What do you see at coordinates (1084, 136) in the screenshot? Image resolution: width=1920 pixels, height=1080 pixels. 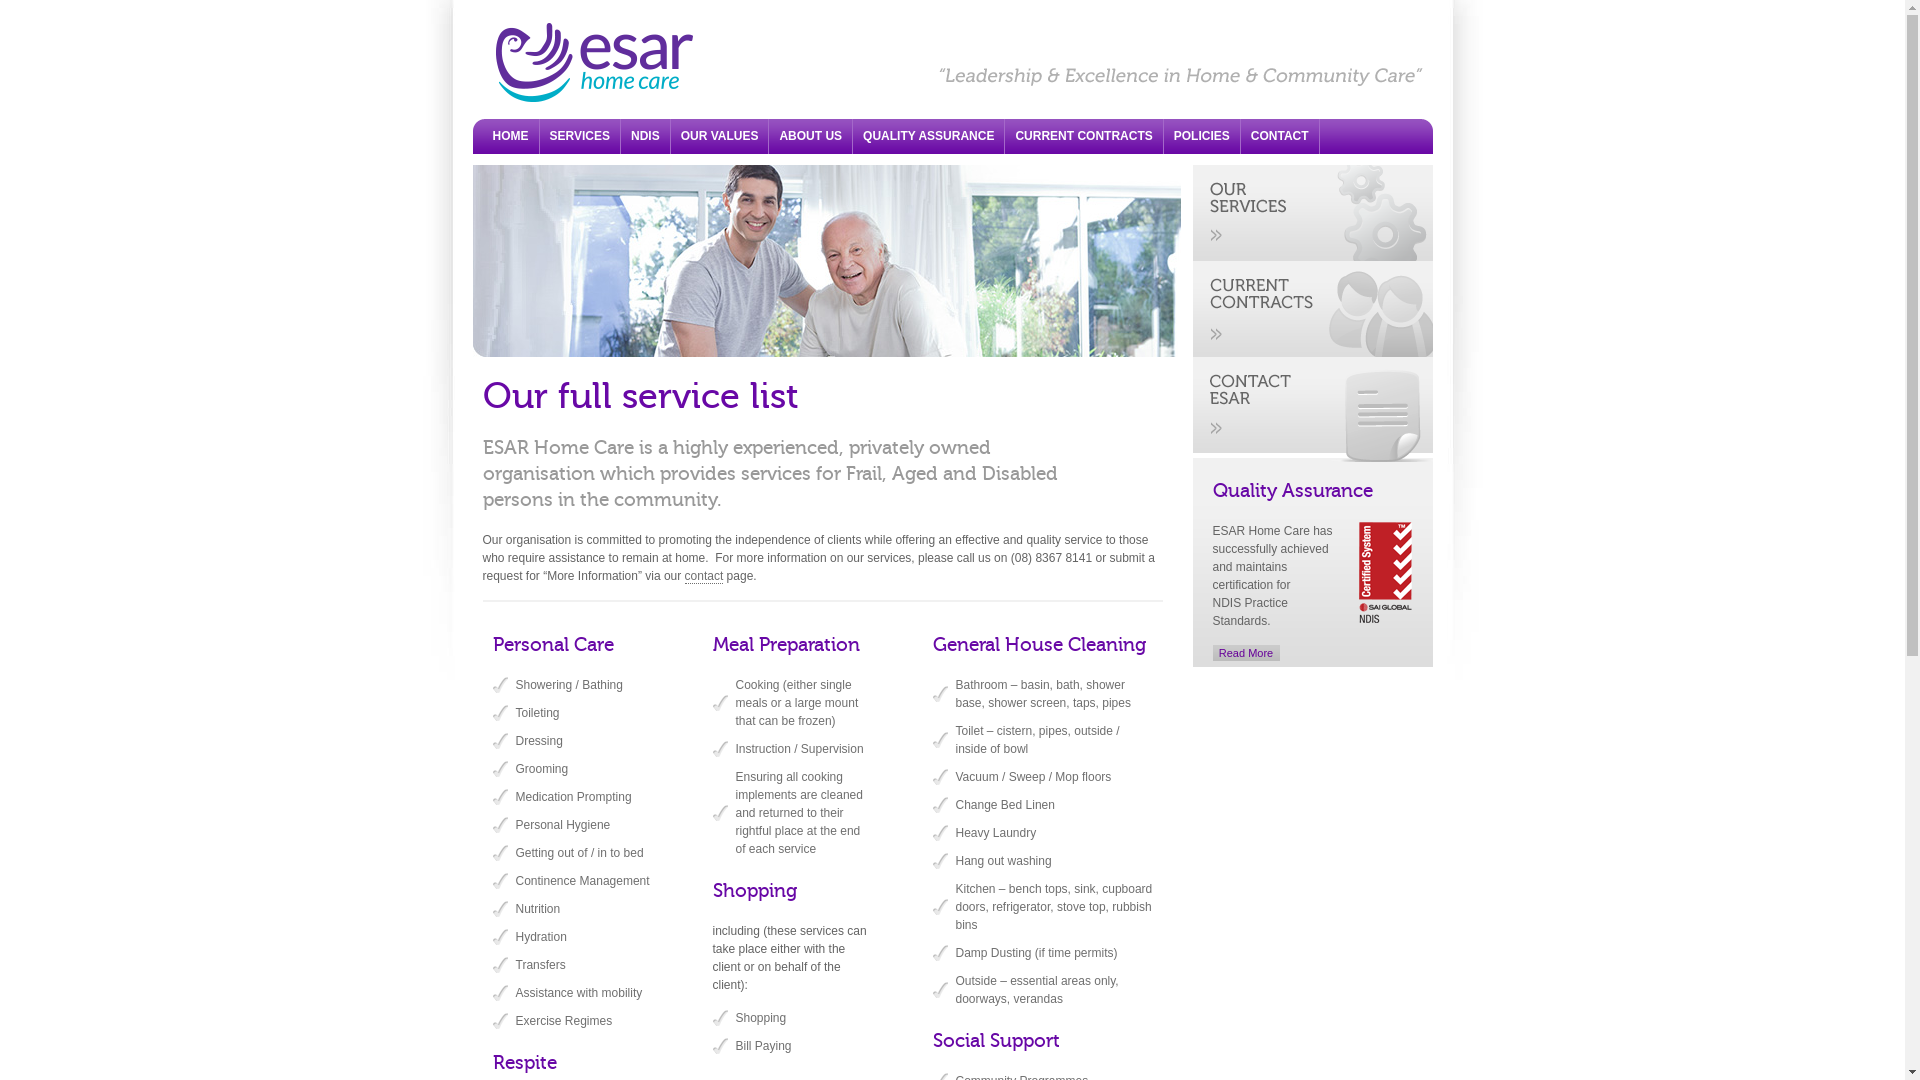 I see `CURRENT CONTRACTS` at bounding box center [1084, 136].